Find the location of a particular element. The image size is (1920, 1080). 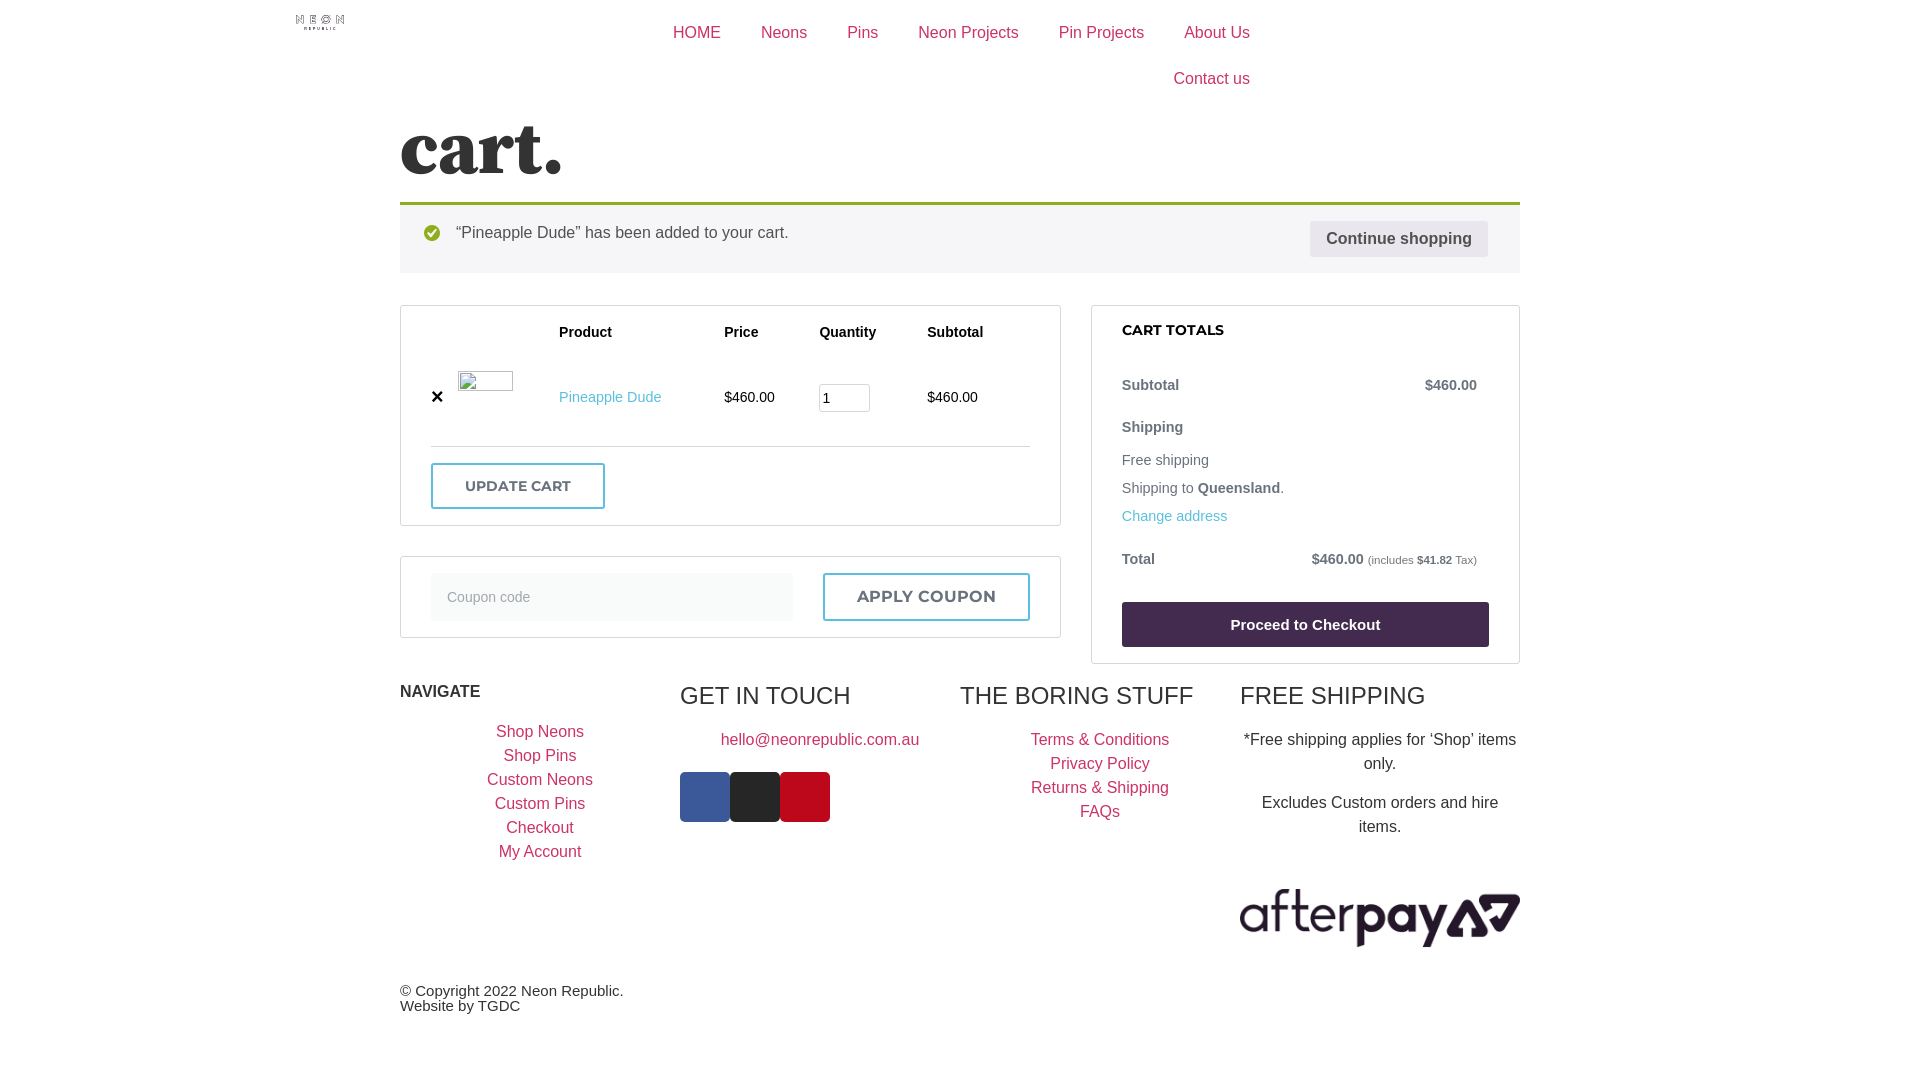

Continue shopping is located at coordinates (1399, 239).